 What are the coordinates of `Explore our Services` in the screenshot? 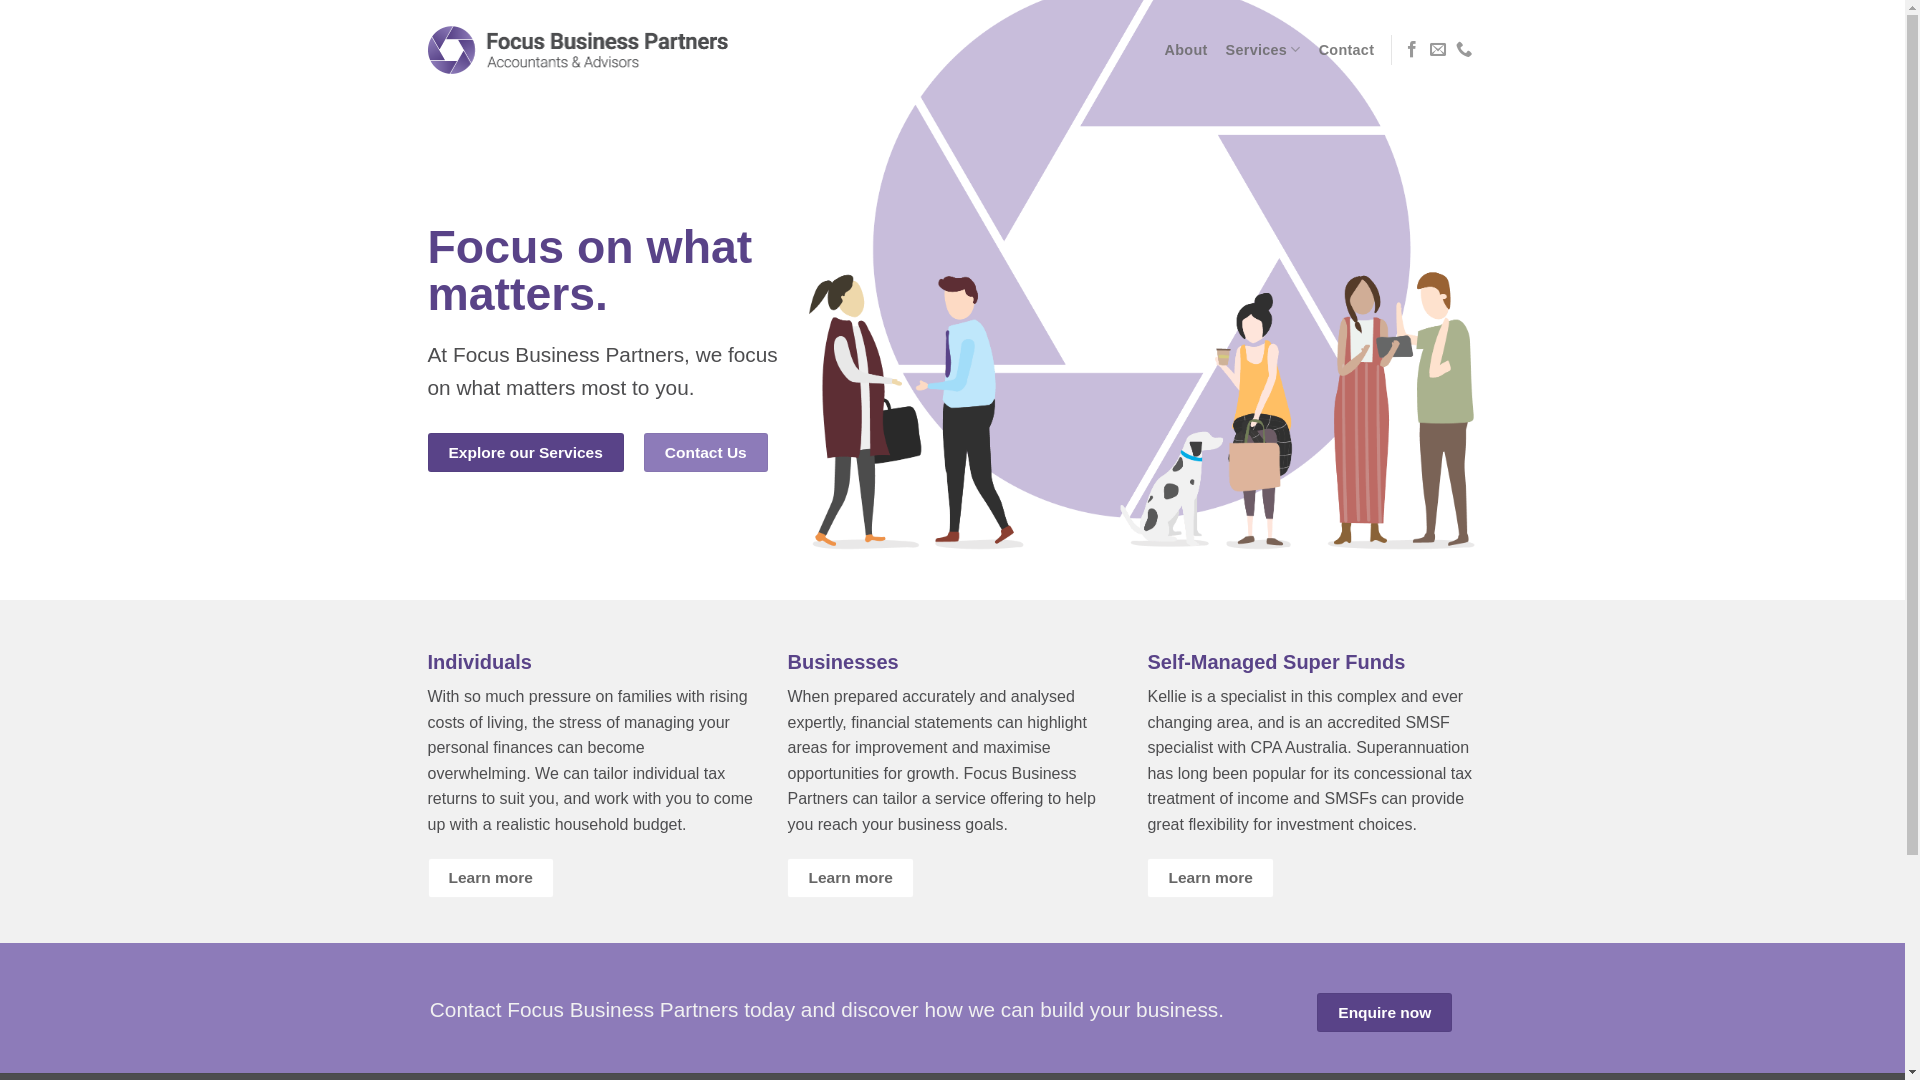 It's located at (526, 452).